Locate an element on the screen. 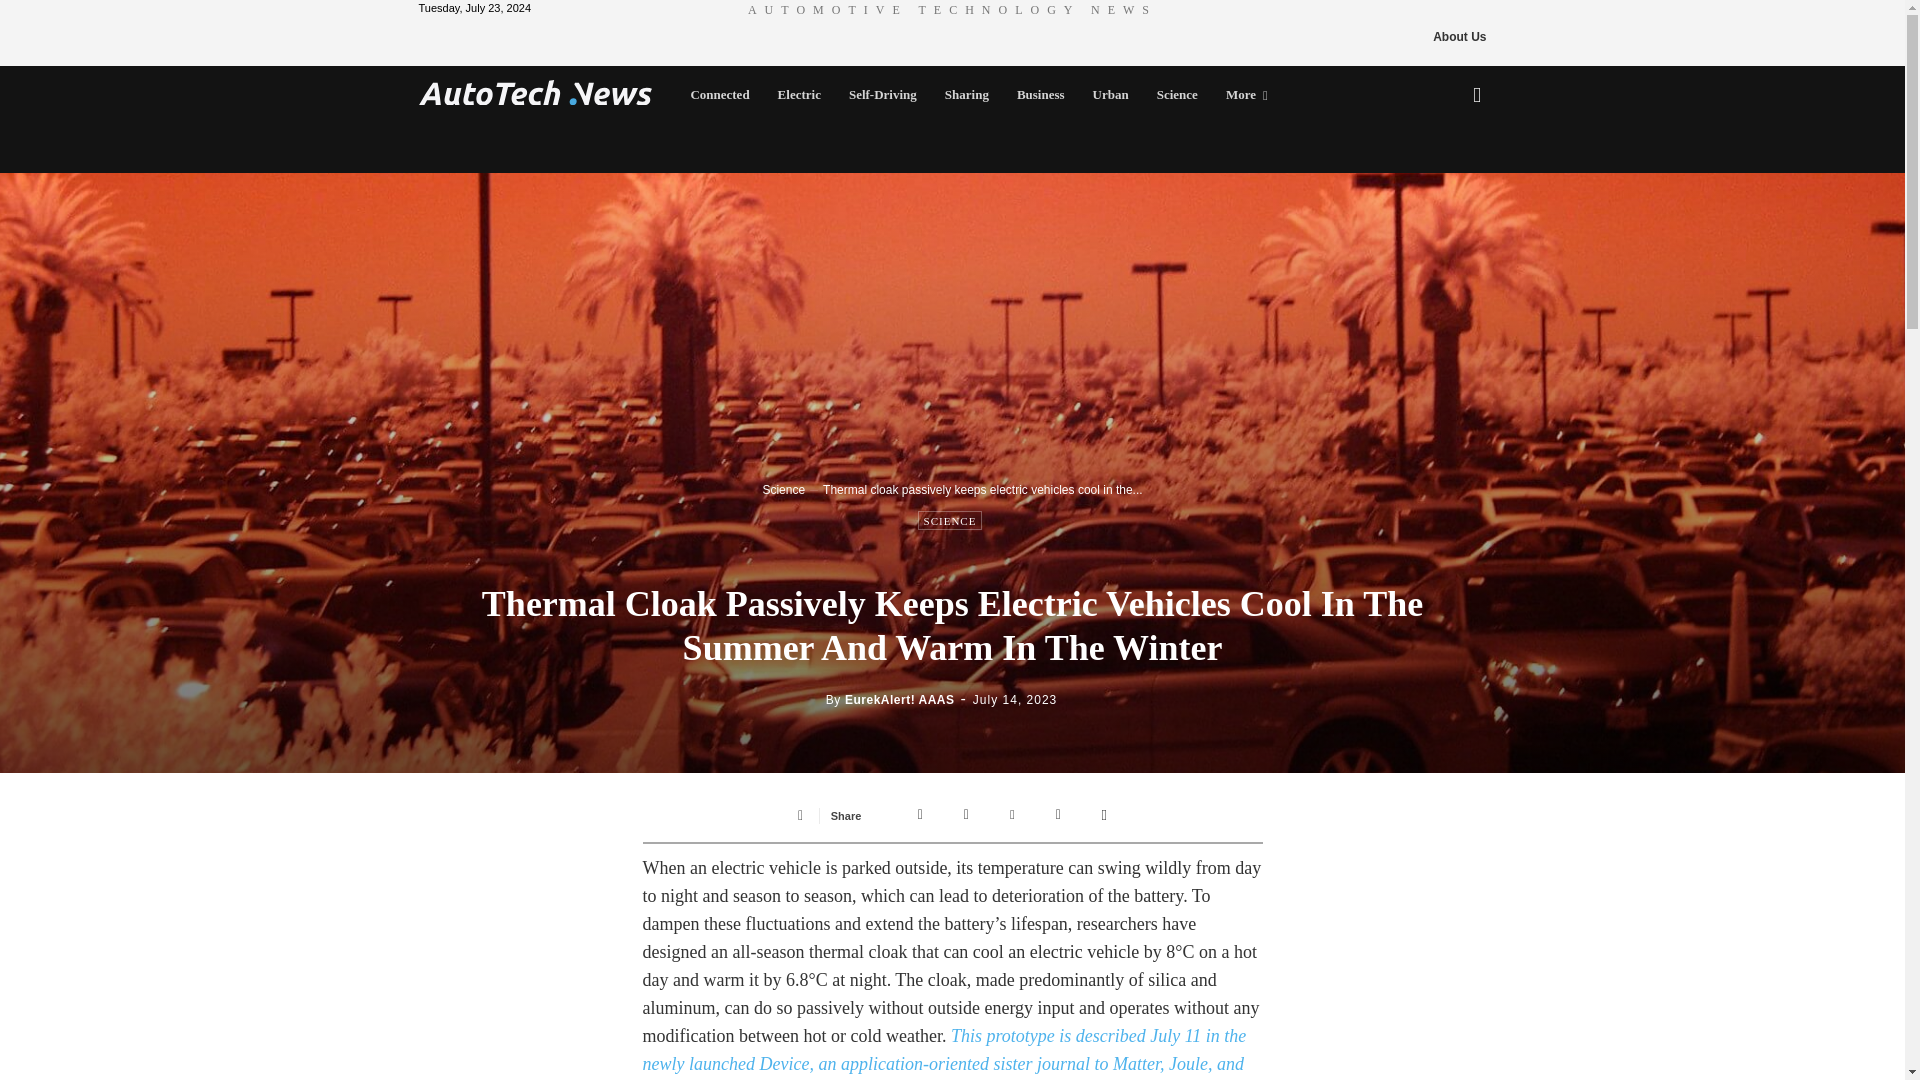  Business is located at coordinates (1040, 94).